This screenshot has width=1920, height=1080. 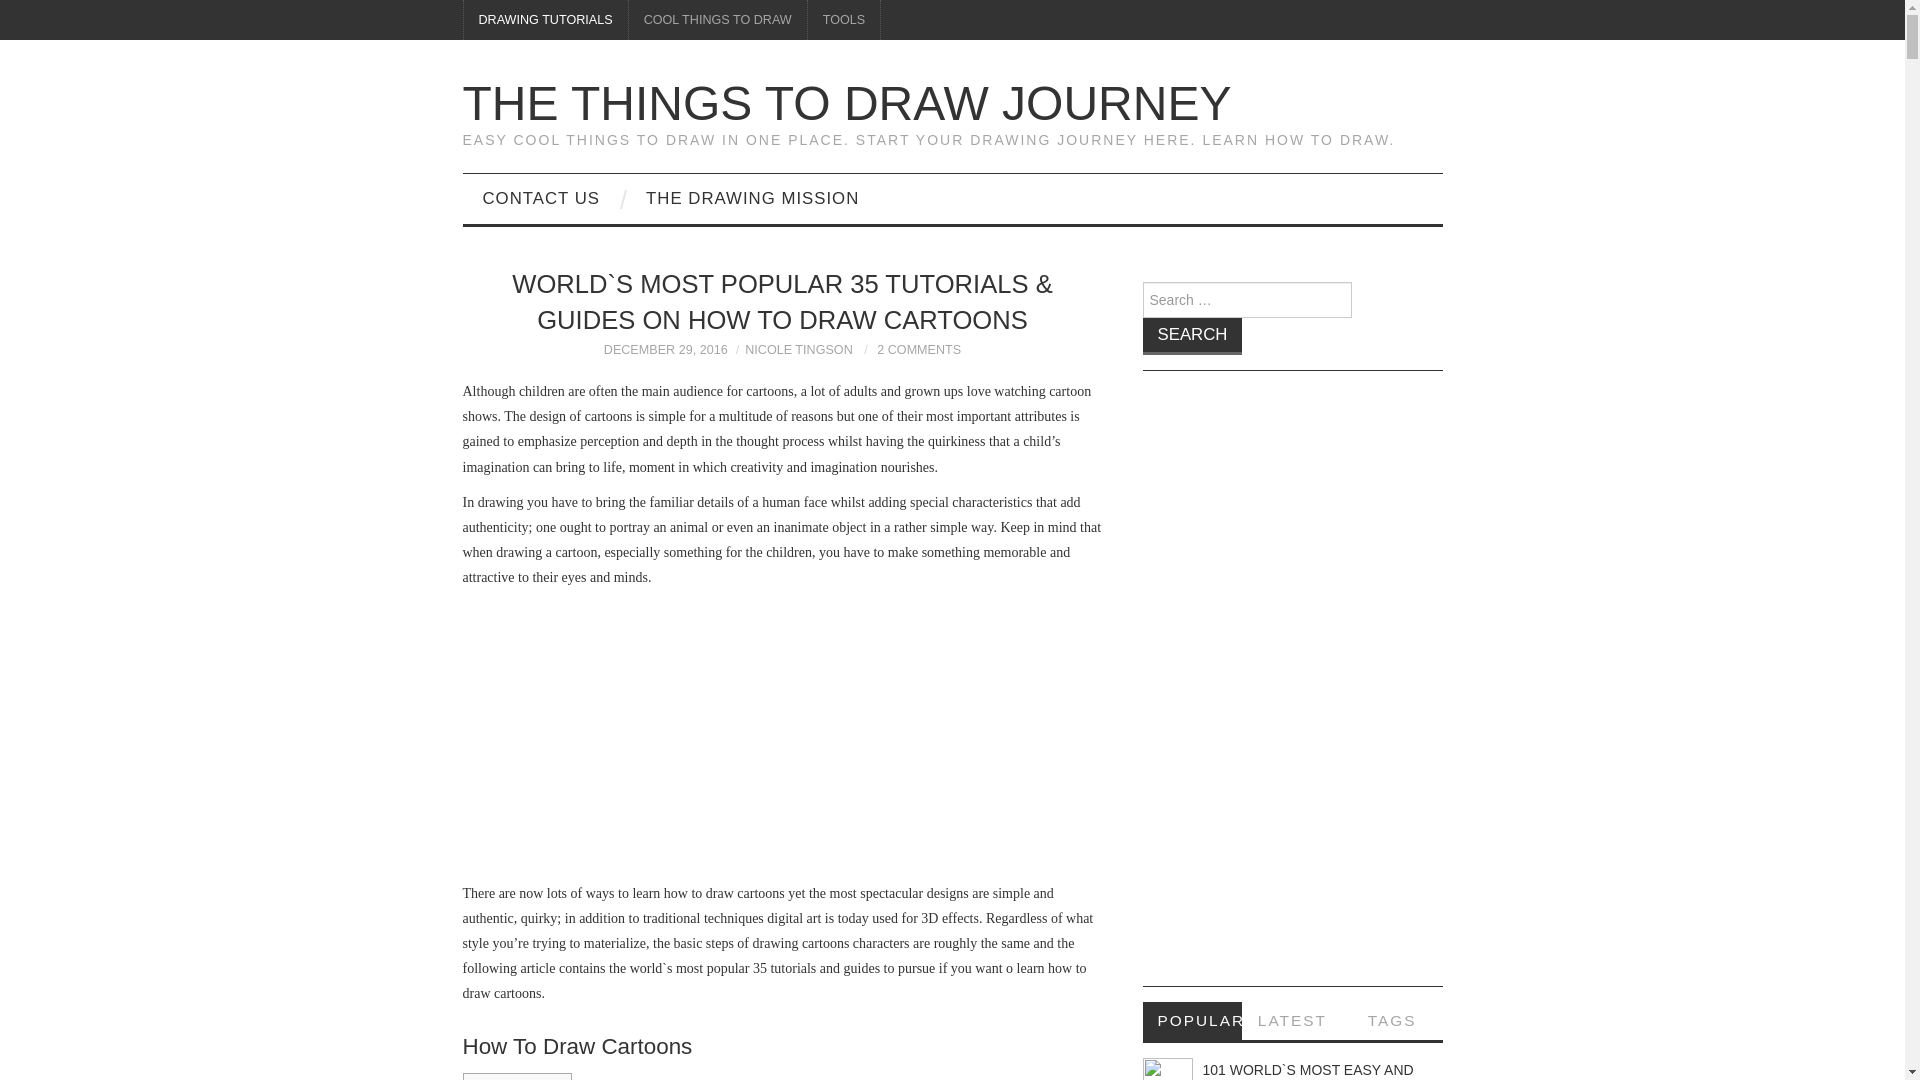 I want to click on TOOLS, so click(x=844, y=20).